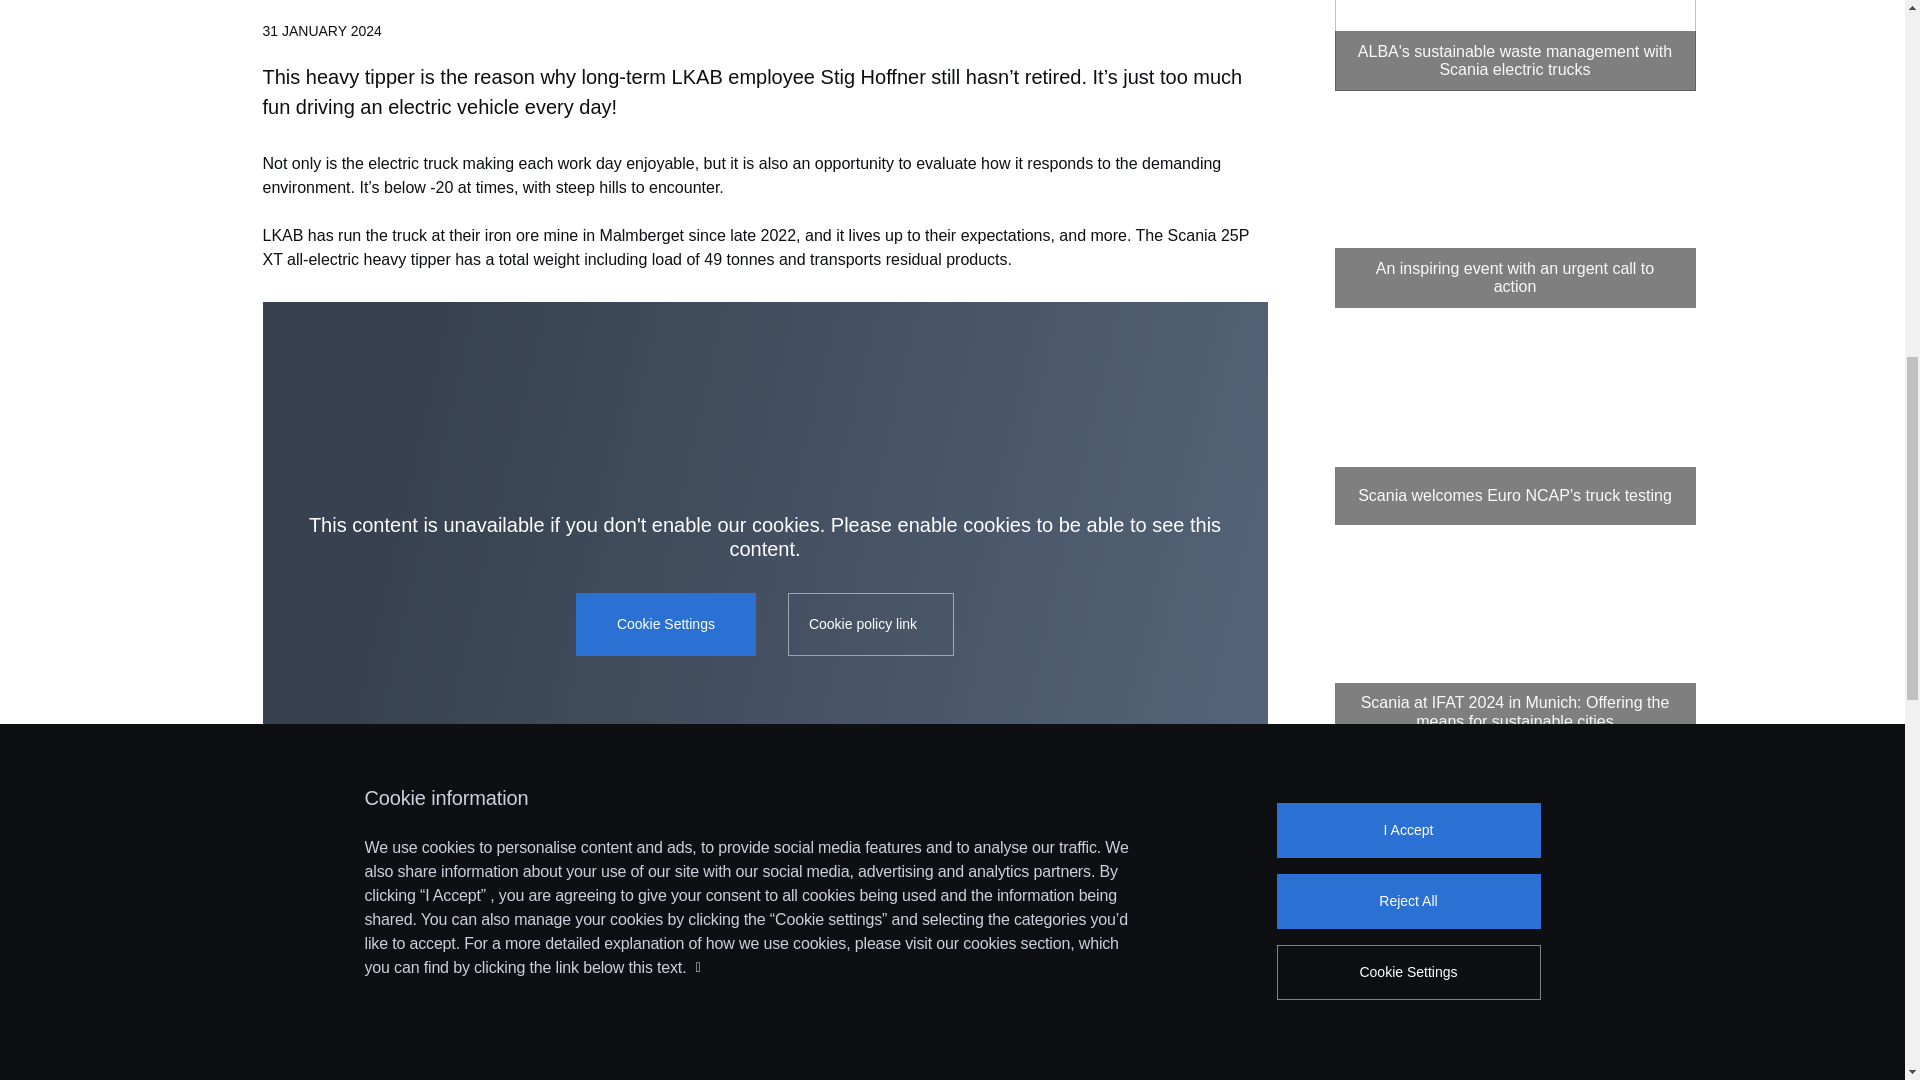  What do you see at coordinates (1514, 206) in the screenshot?
I see `Scania's Sustainable Transport Forum 2024` at bounding box center [1514, 206].